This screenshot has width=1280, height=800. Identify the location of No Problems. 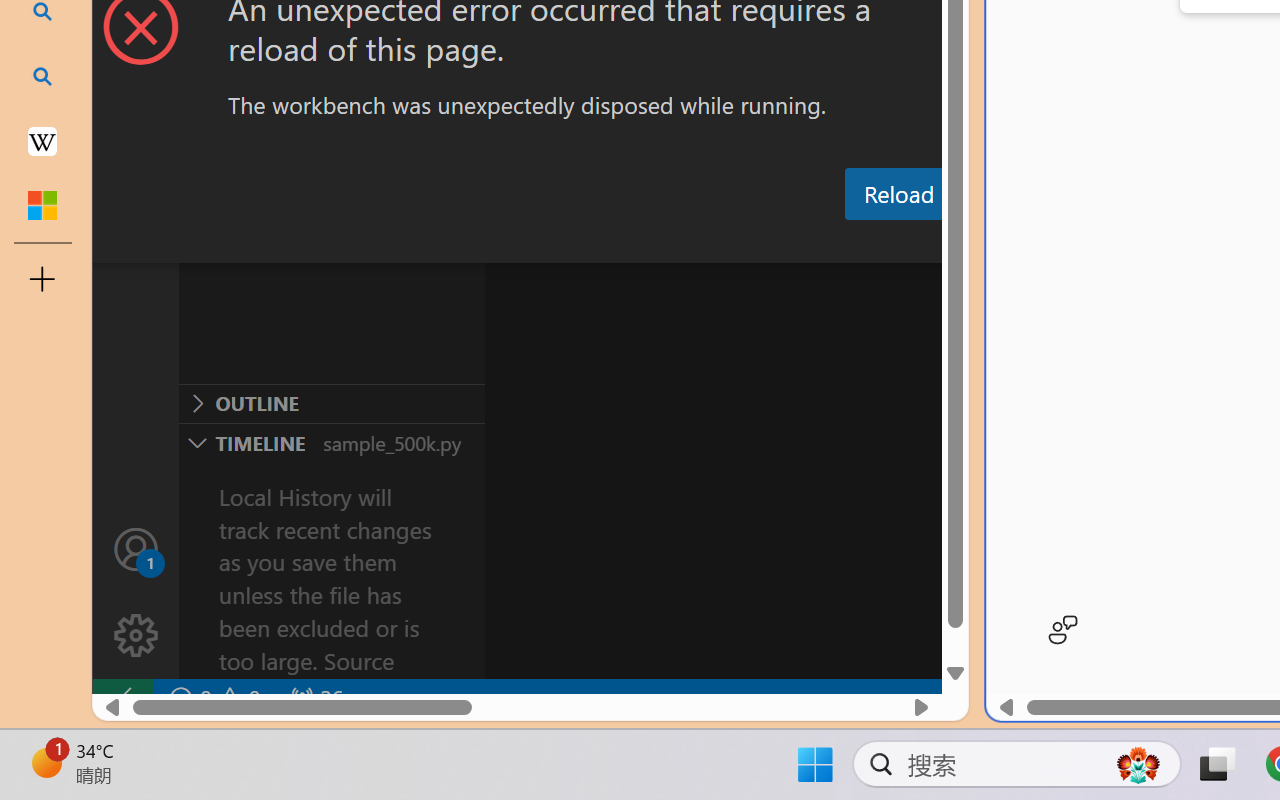
(212, 698).